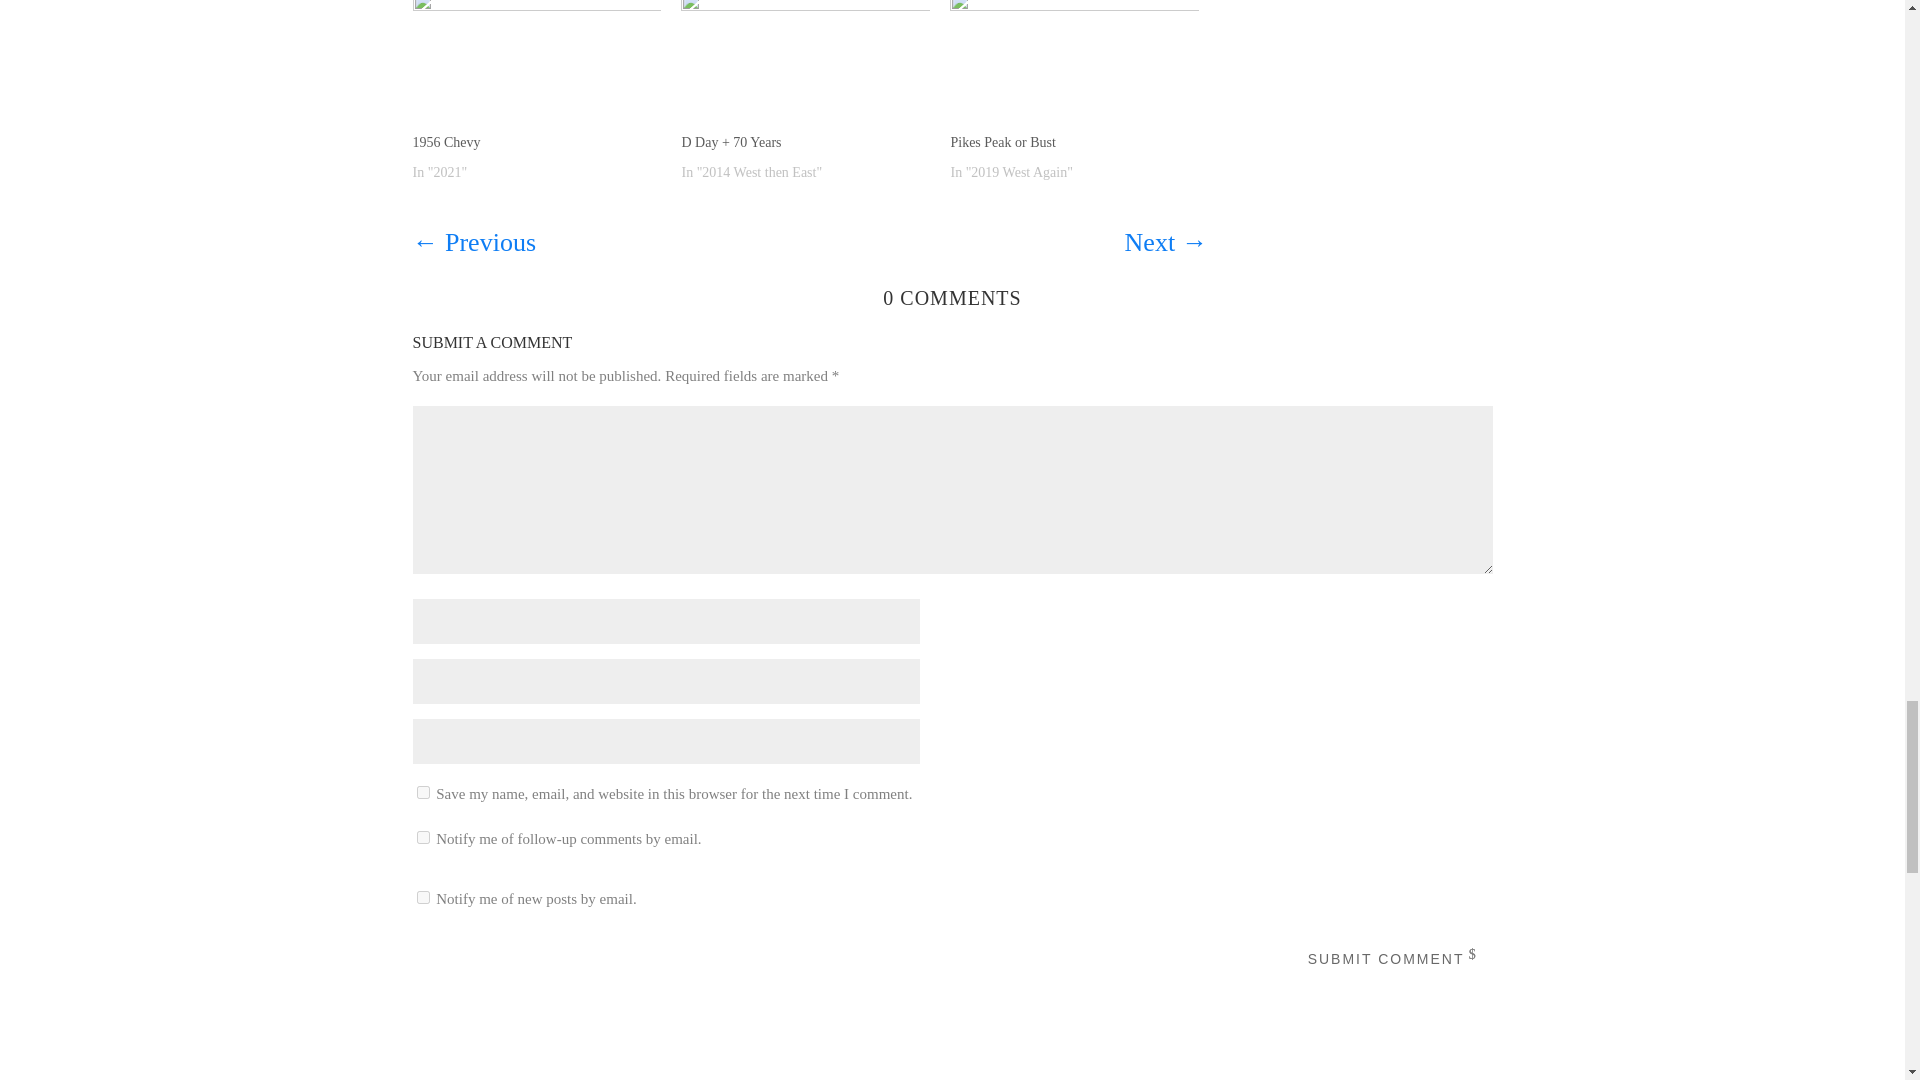  I want to click on 1956 Chevy, so click(536, 66).